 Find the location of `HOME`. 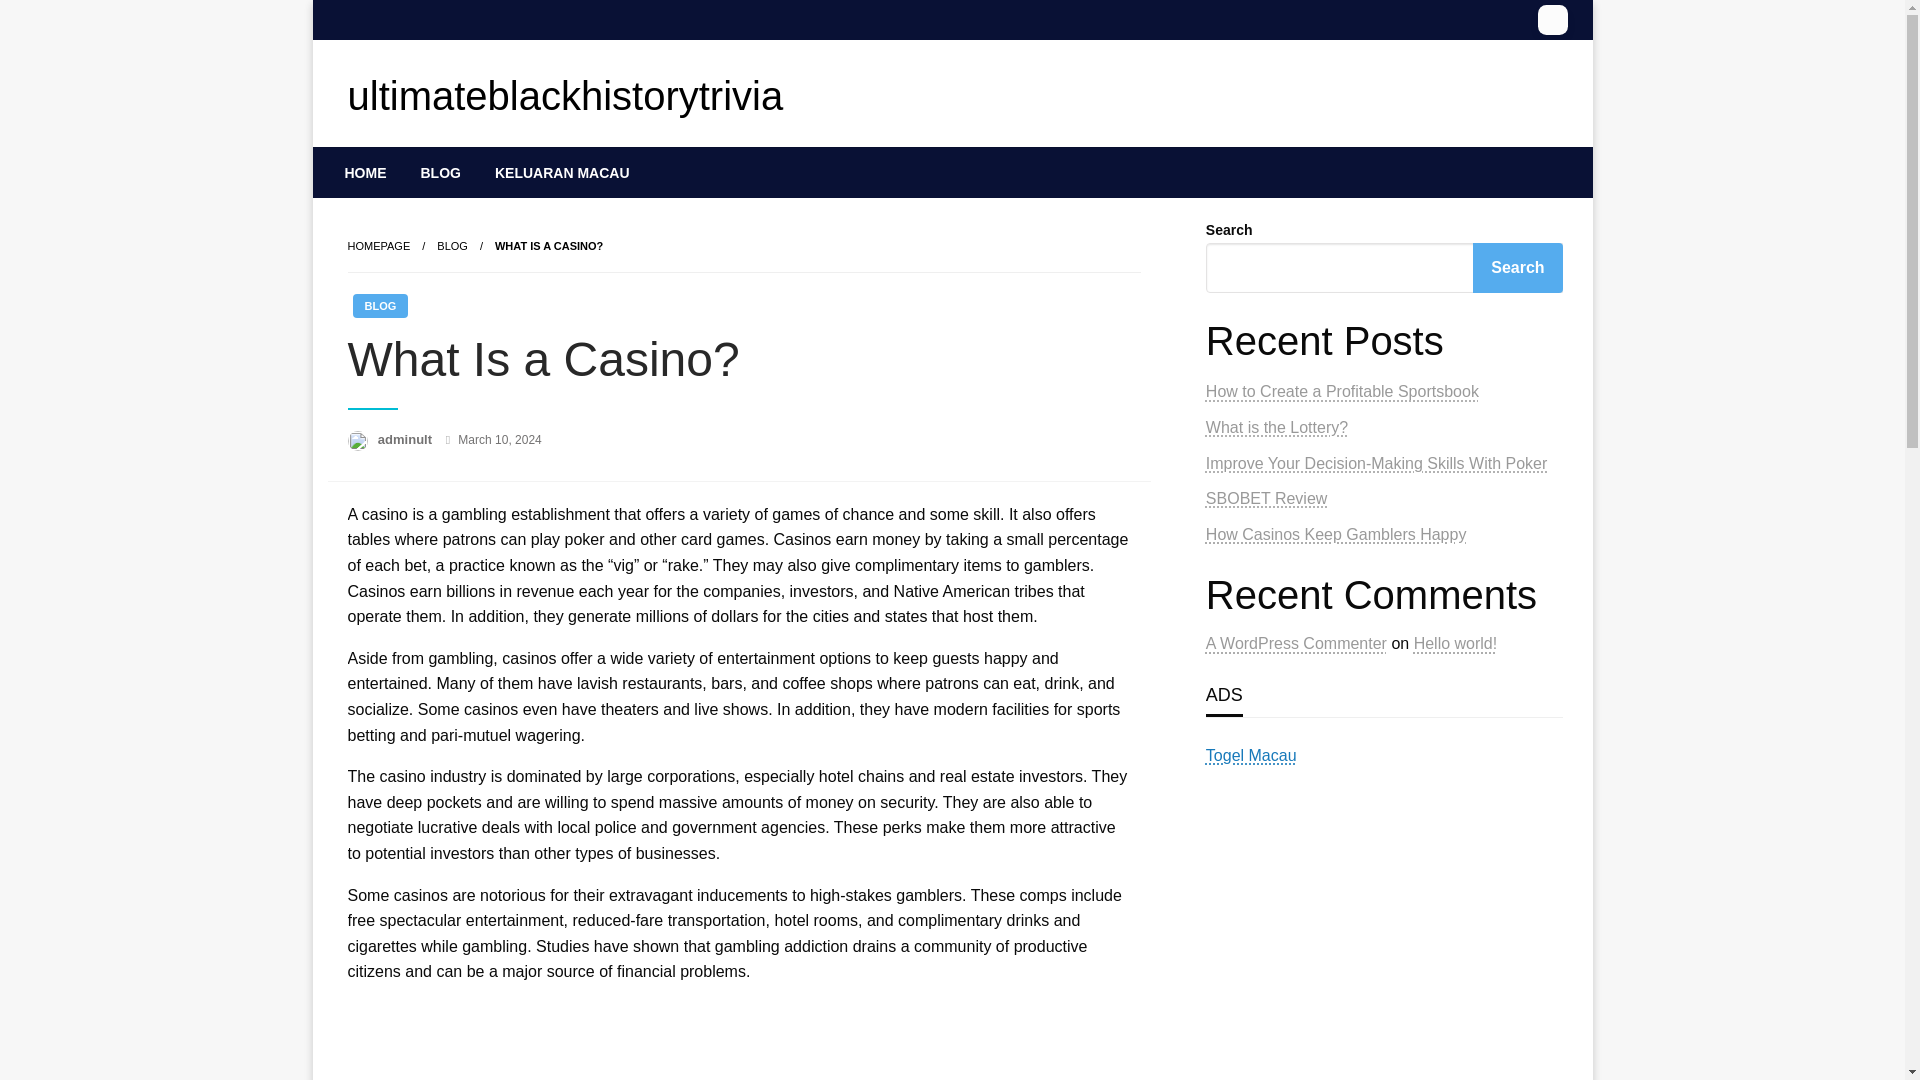

HOME is located at coordinates (366, 172).